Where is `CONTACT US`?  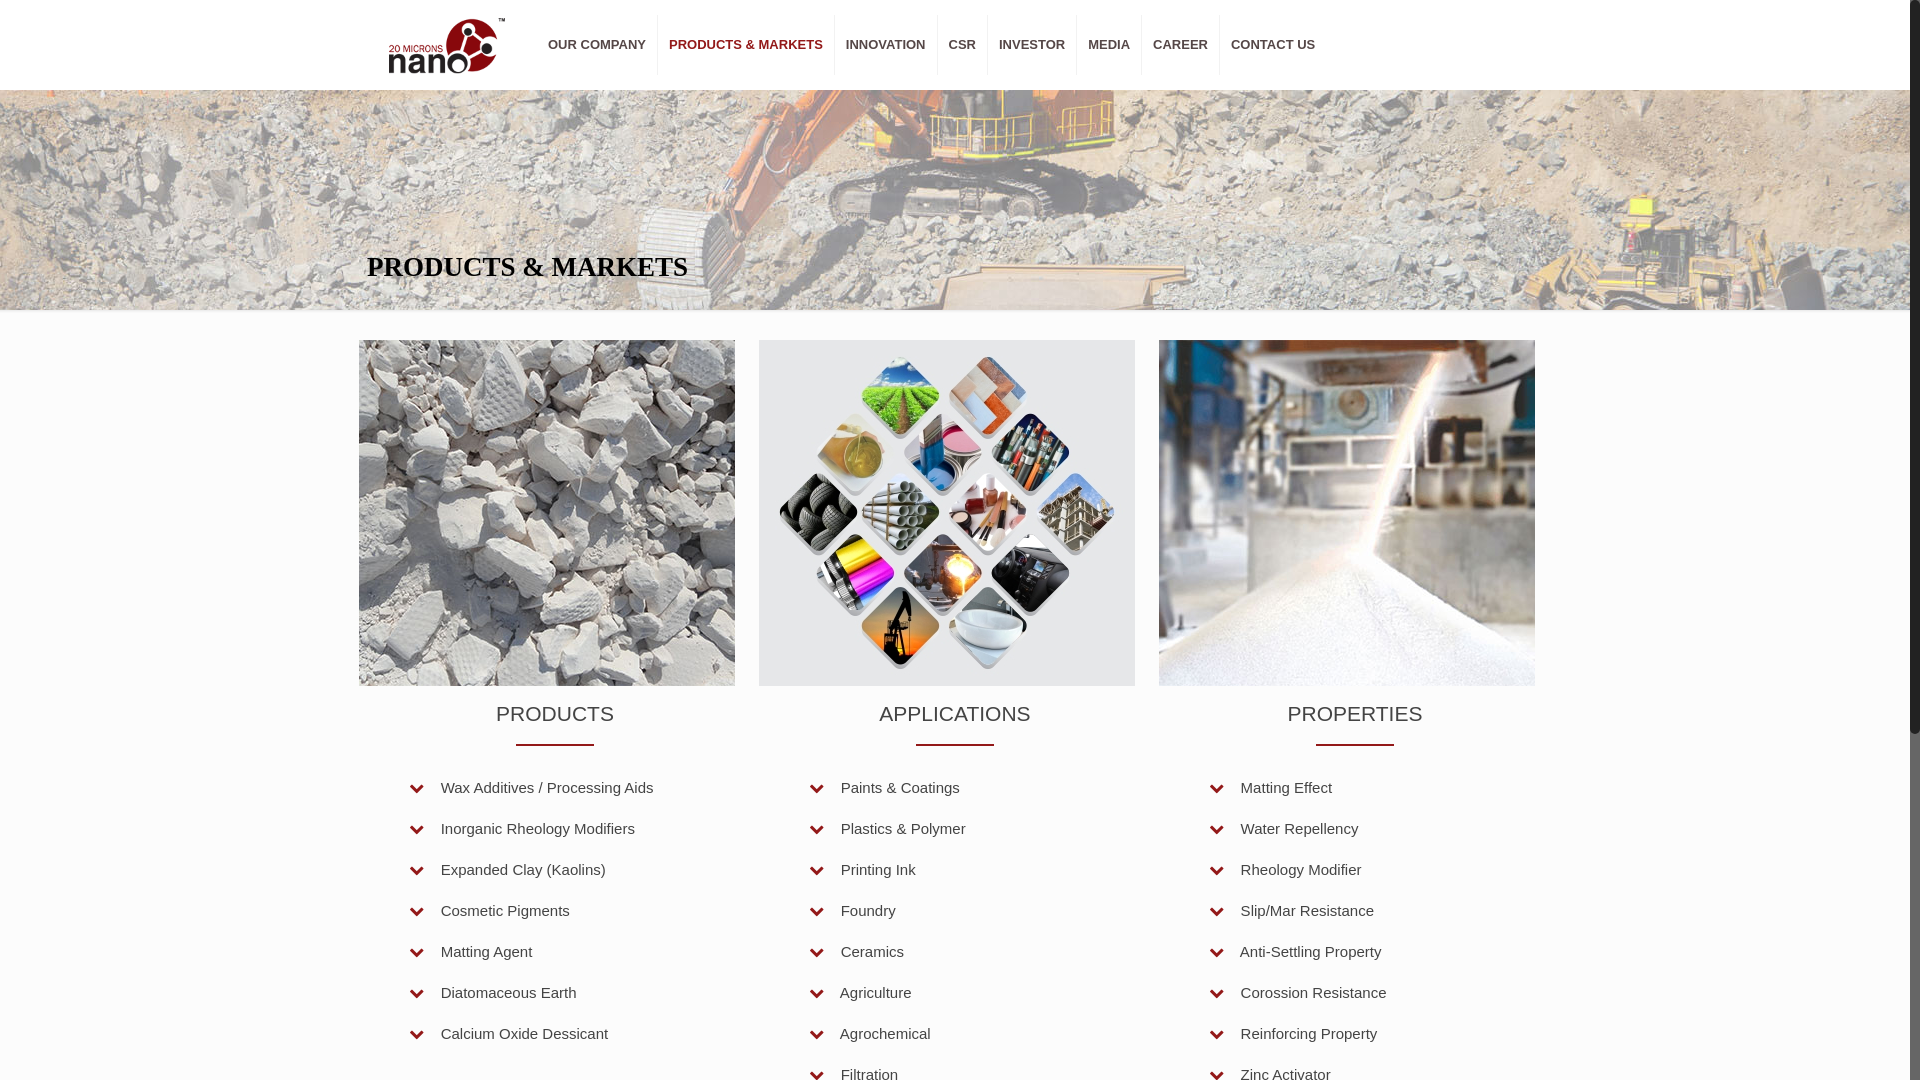
CONTACT US is located at coordinates (1273, 45).